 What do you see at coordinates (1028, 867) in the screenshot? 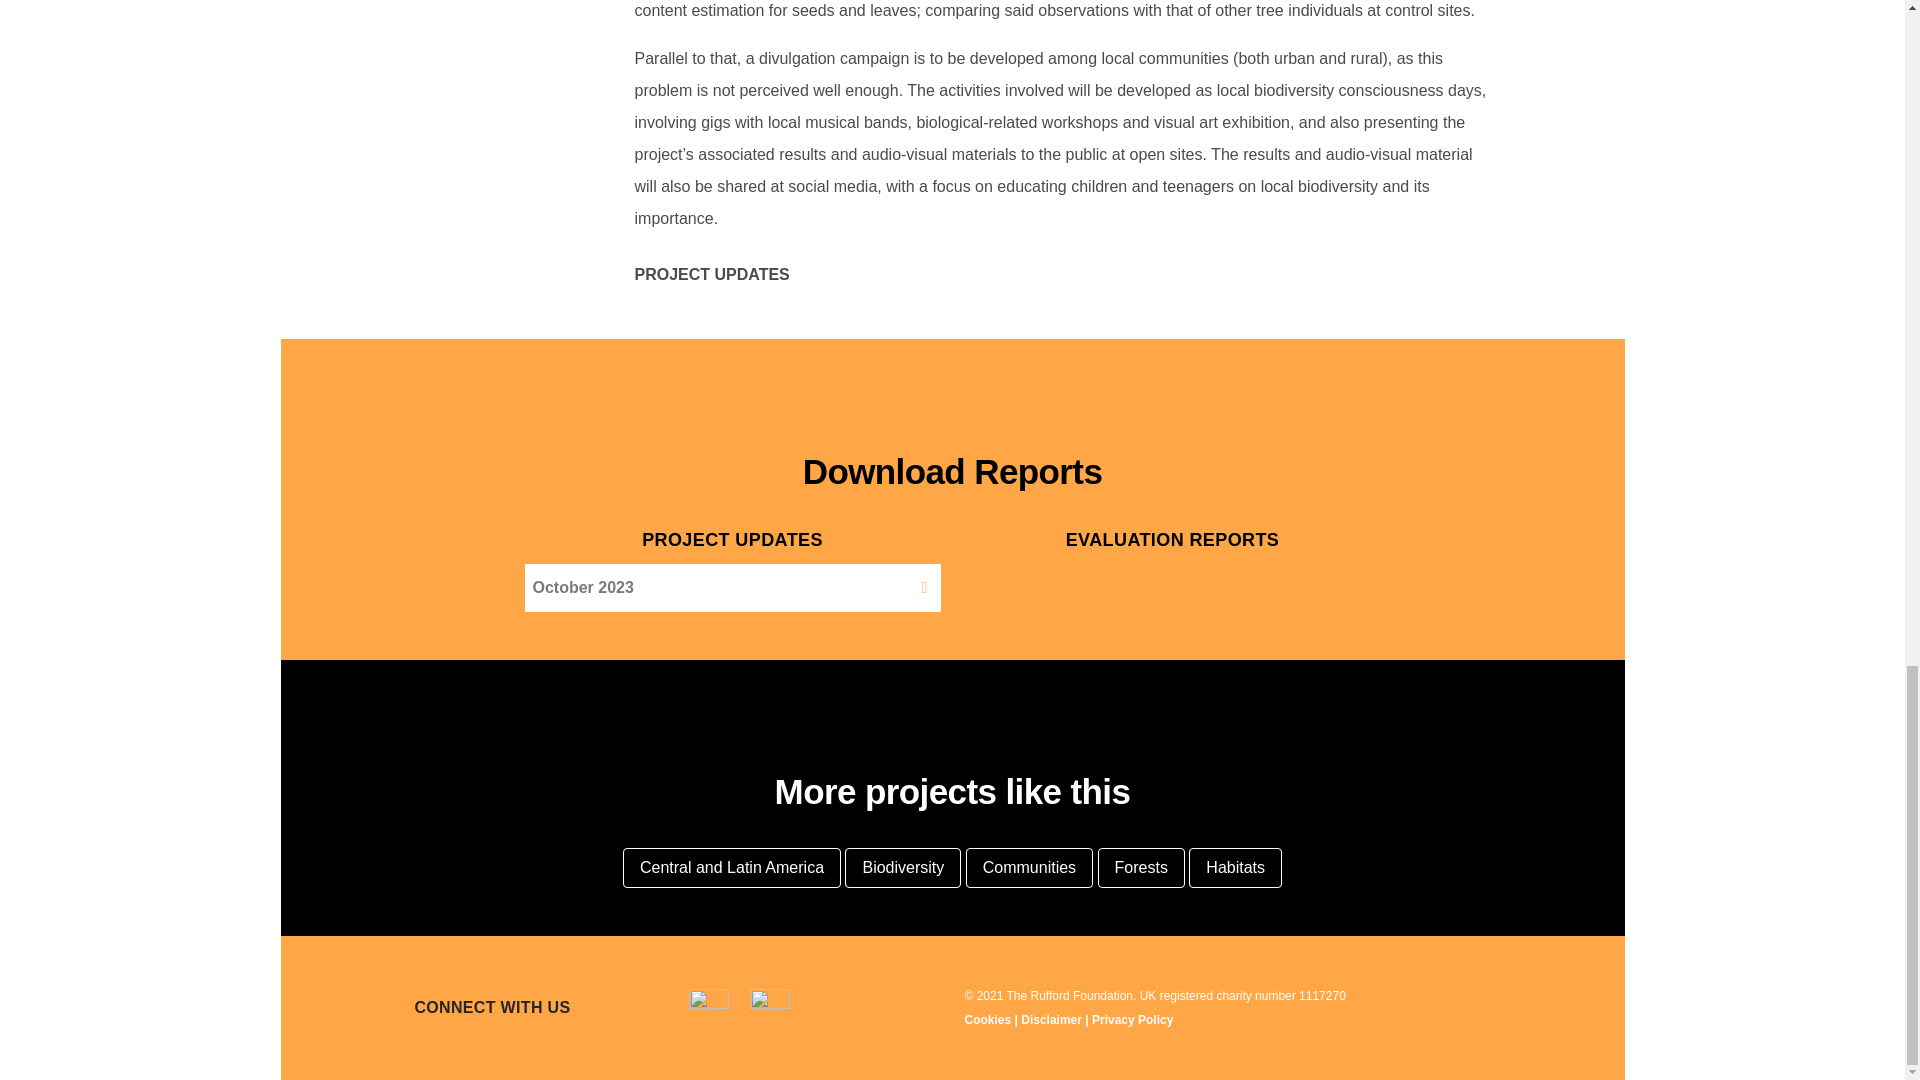
I see `Communities` at bounding box center [1028, 867].